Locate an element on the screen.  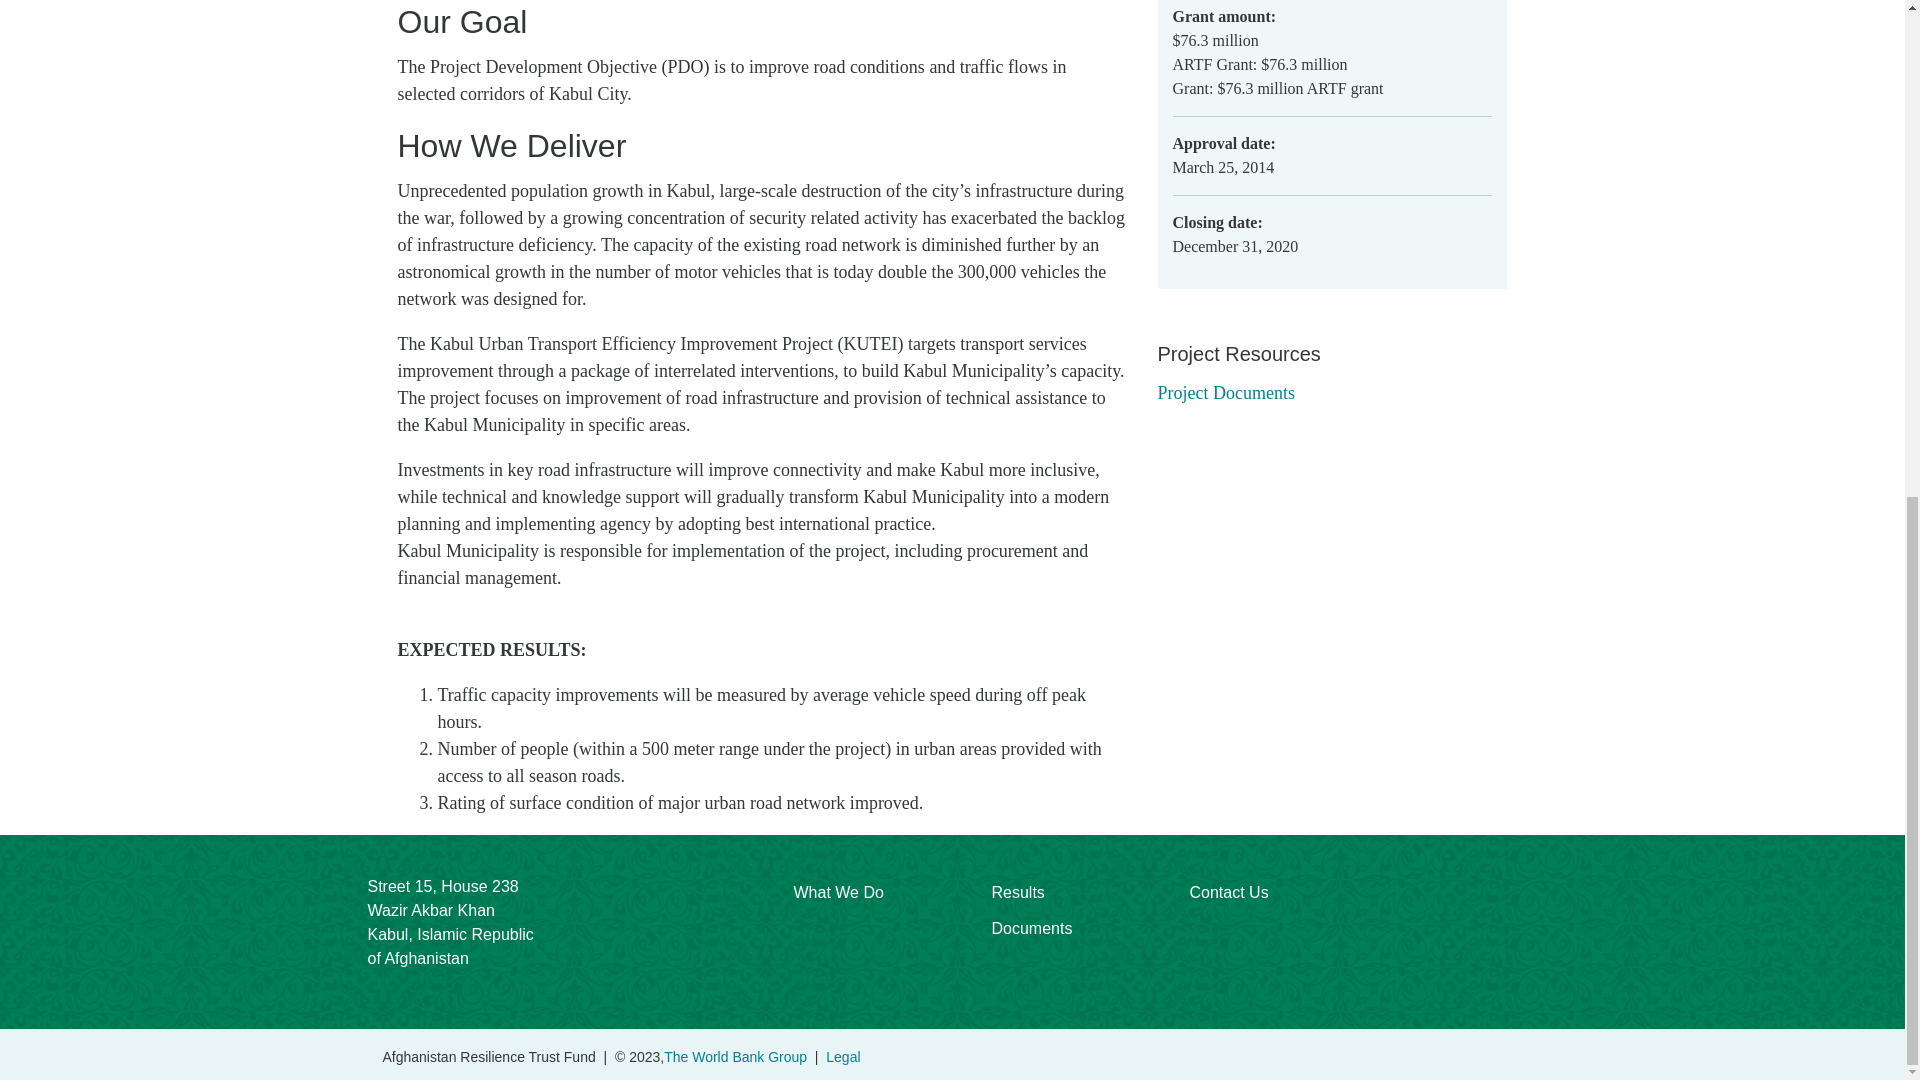
Documents is located at coordinates (1032, 929).